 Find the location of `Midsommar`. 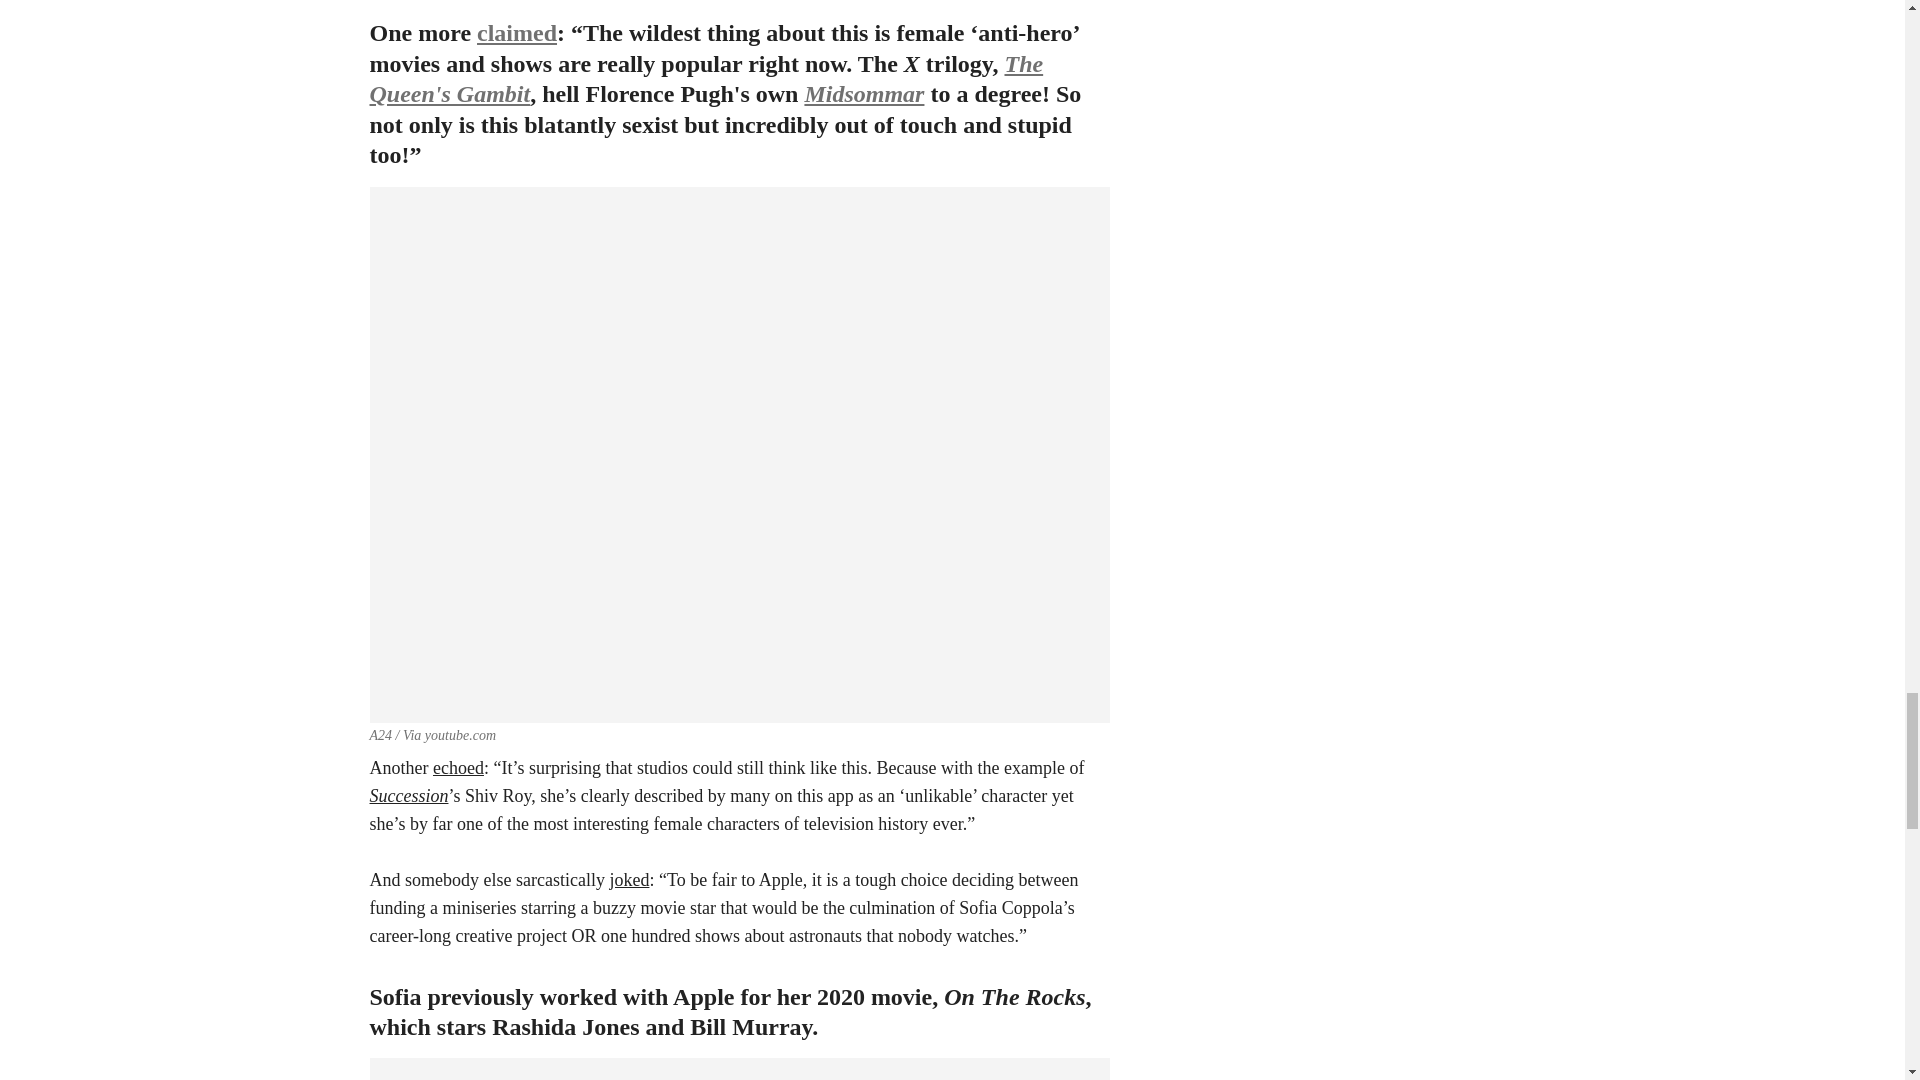

Midsommar is located at coordinates (864, 94).